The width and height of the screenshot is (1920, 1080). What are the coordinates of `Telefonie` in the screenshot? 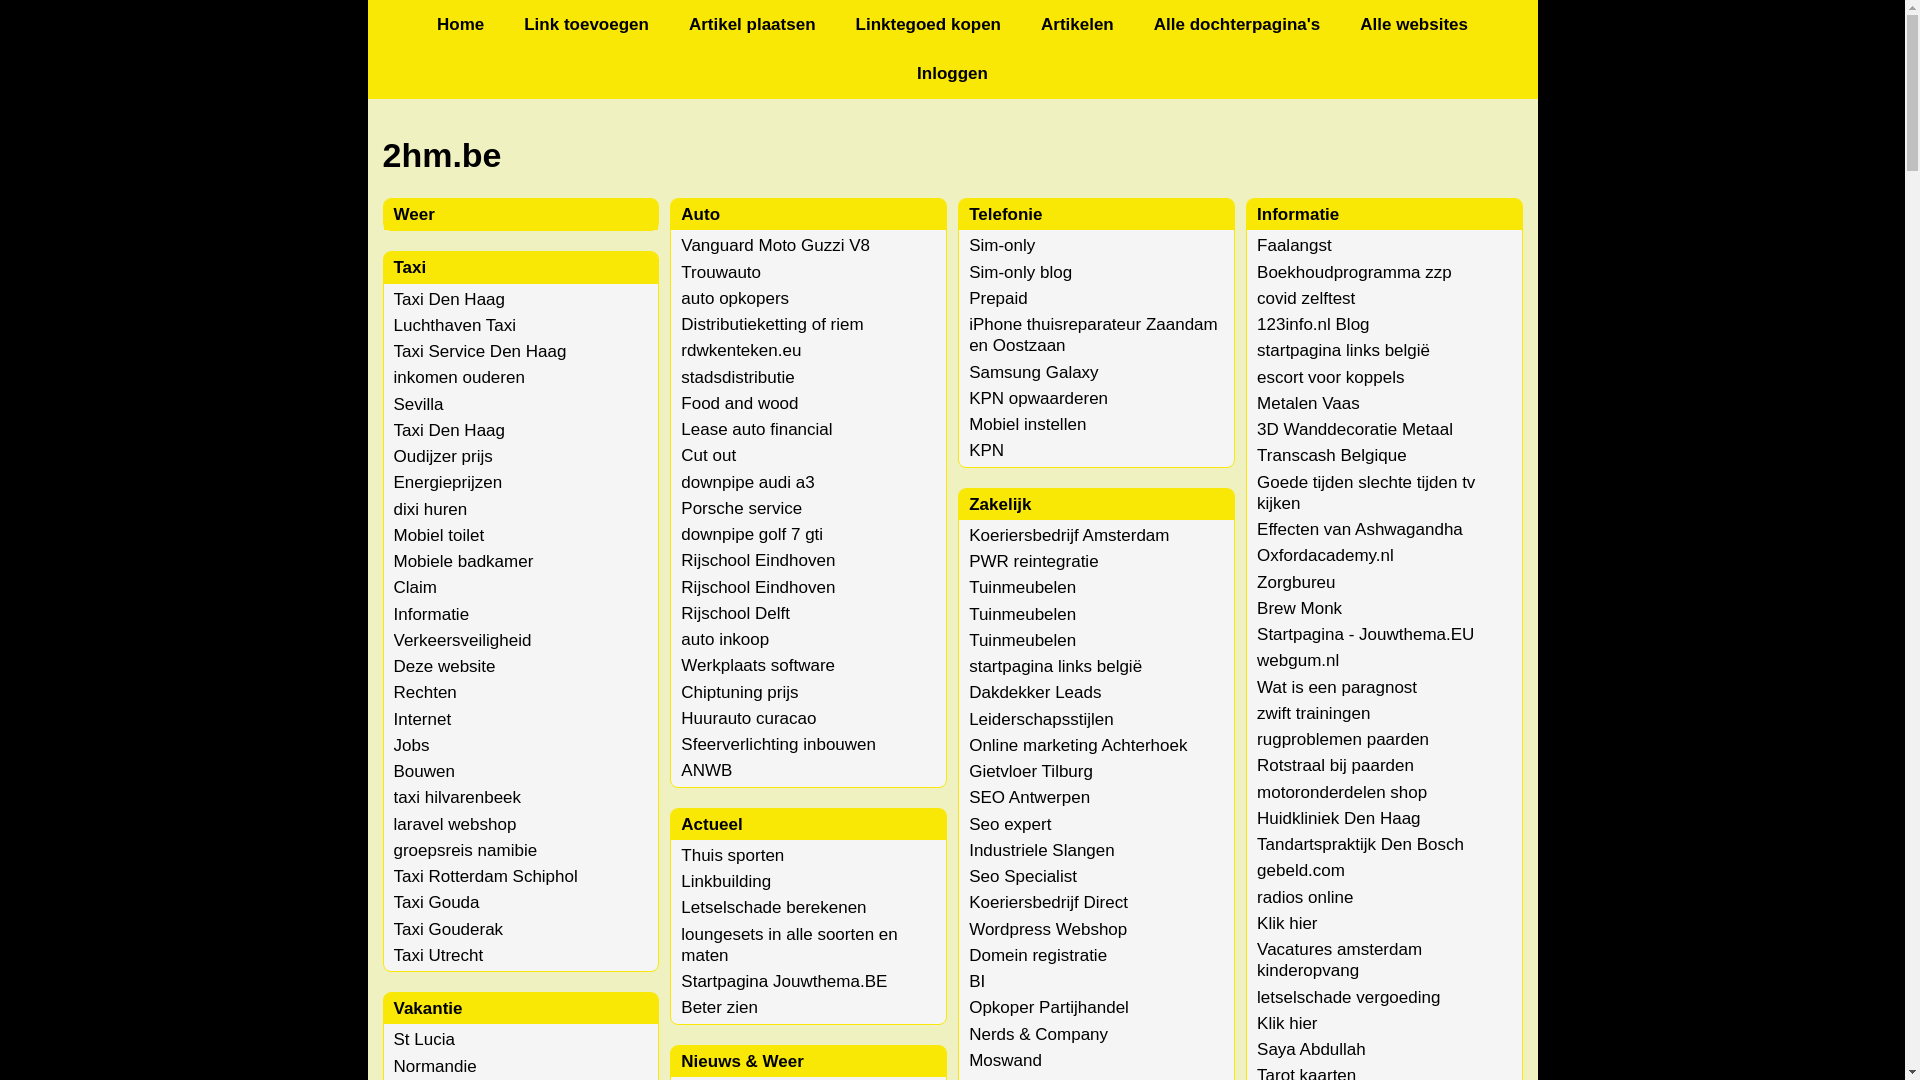 It's located at (1005, 214).